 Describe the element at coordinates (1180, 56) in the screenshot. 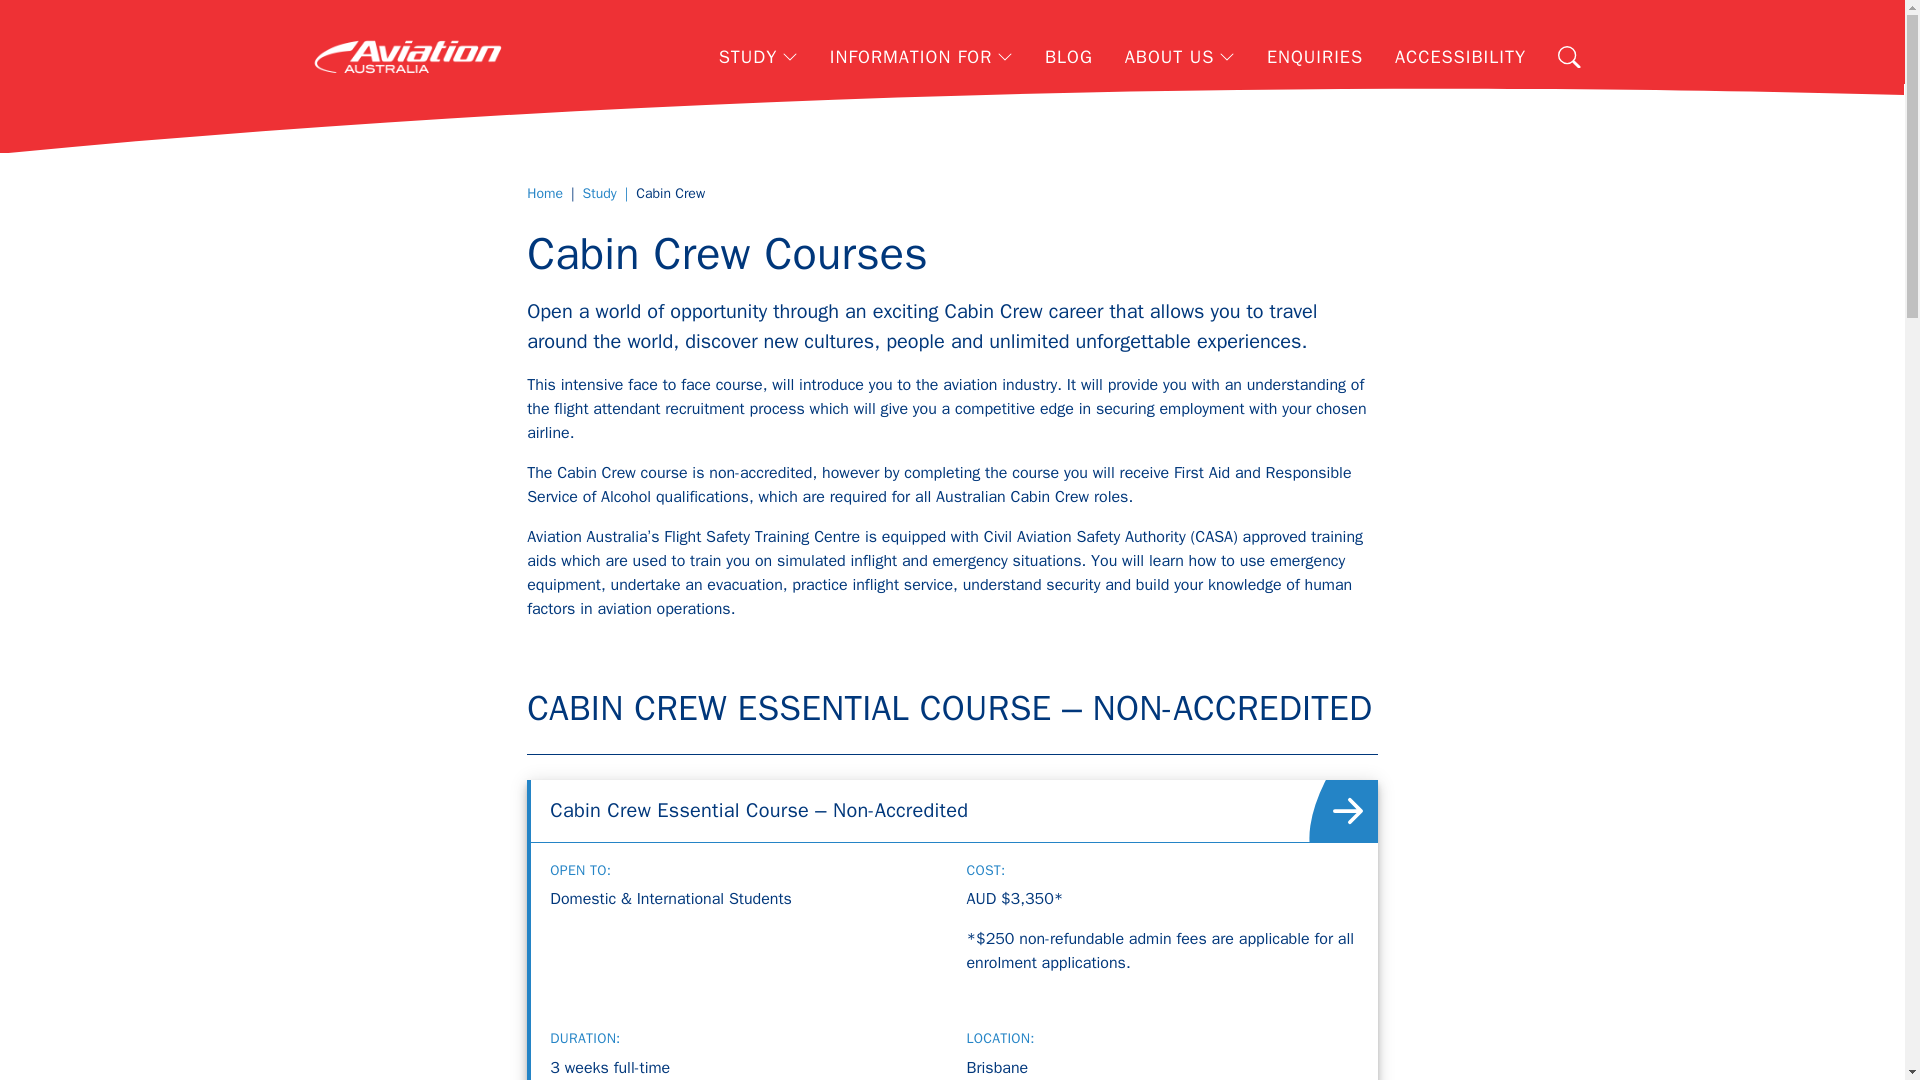

I see `ABOUT US` at that location.